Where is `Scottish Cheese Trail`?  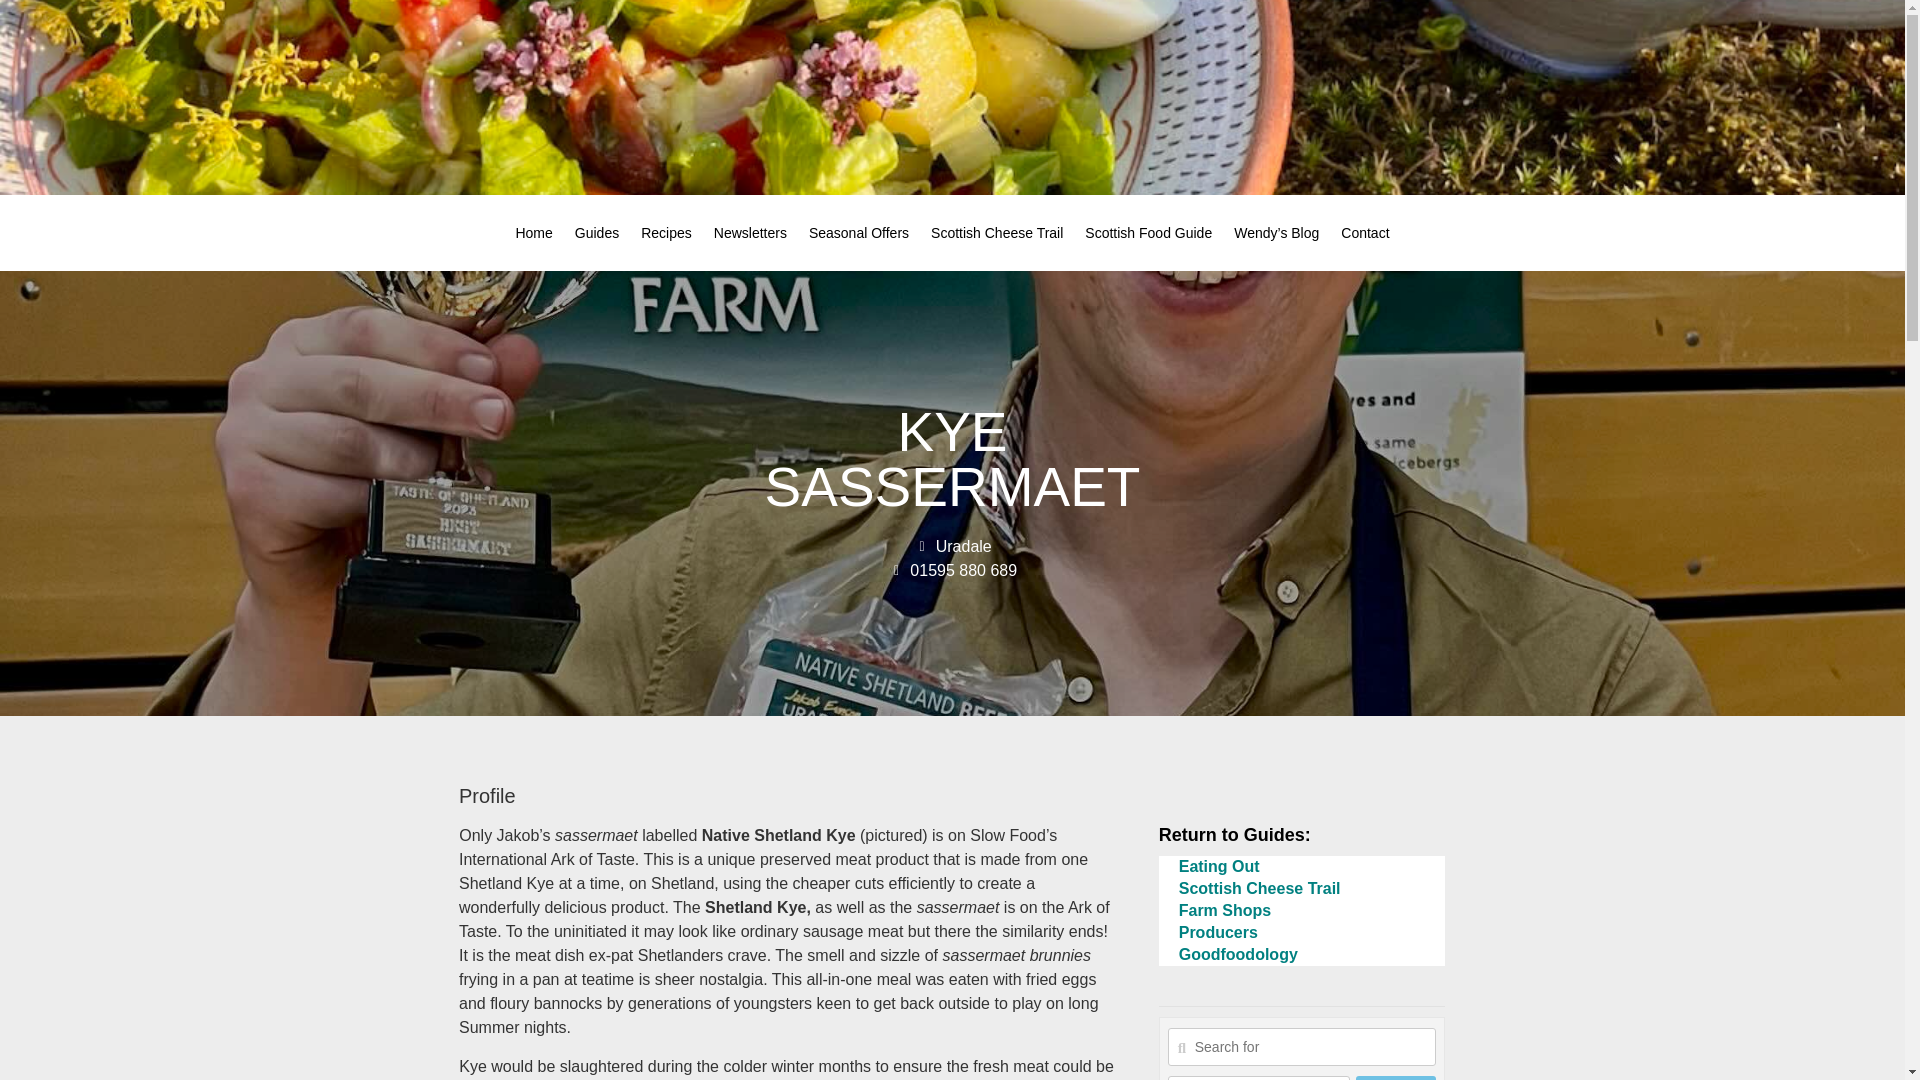
Scottish Cheese Trail is located at coordinates (996, 233).